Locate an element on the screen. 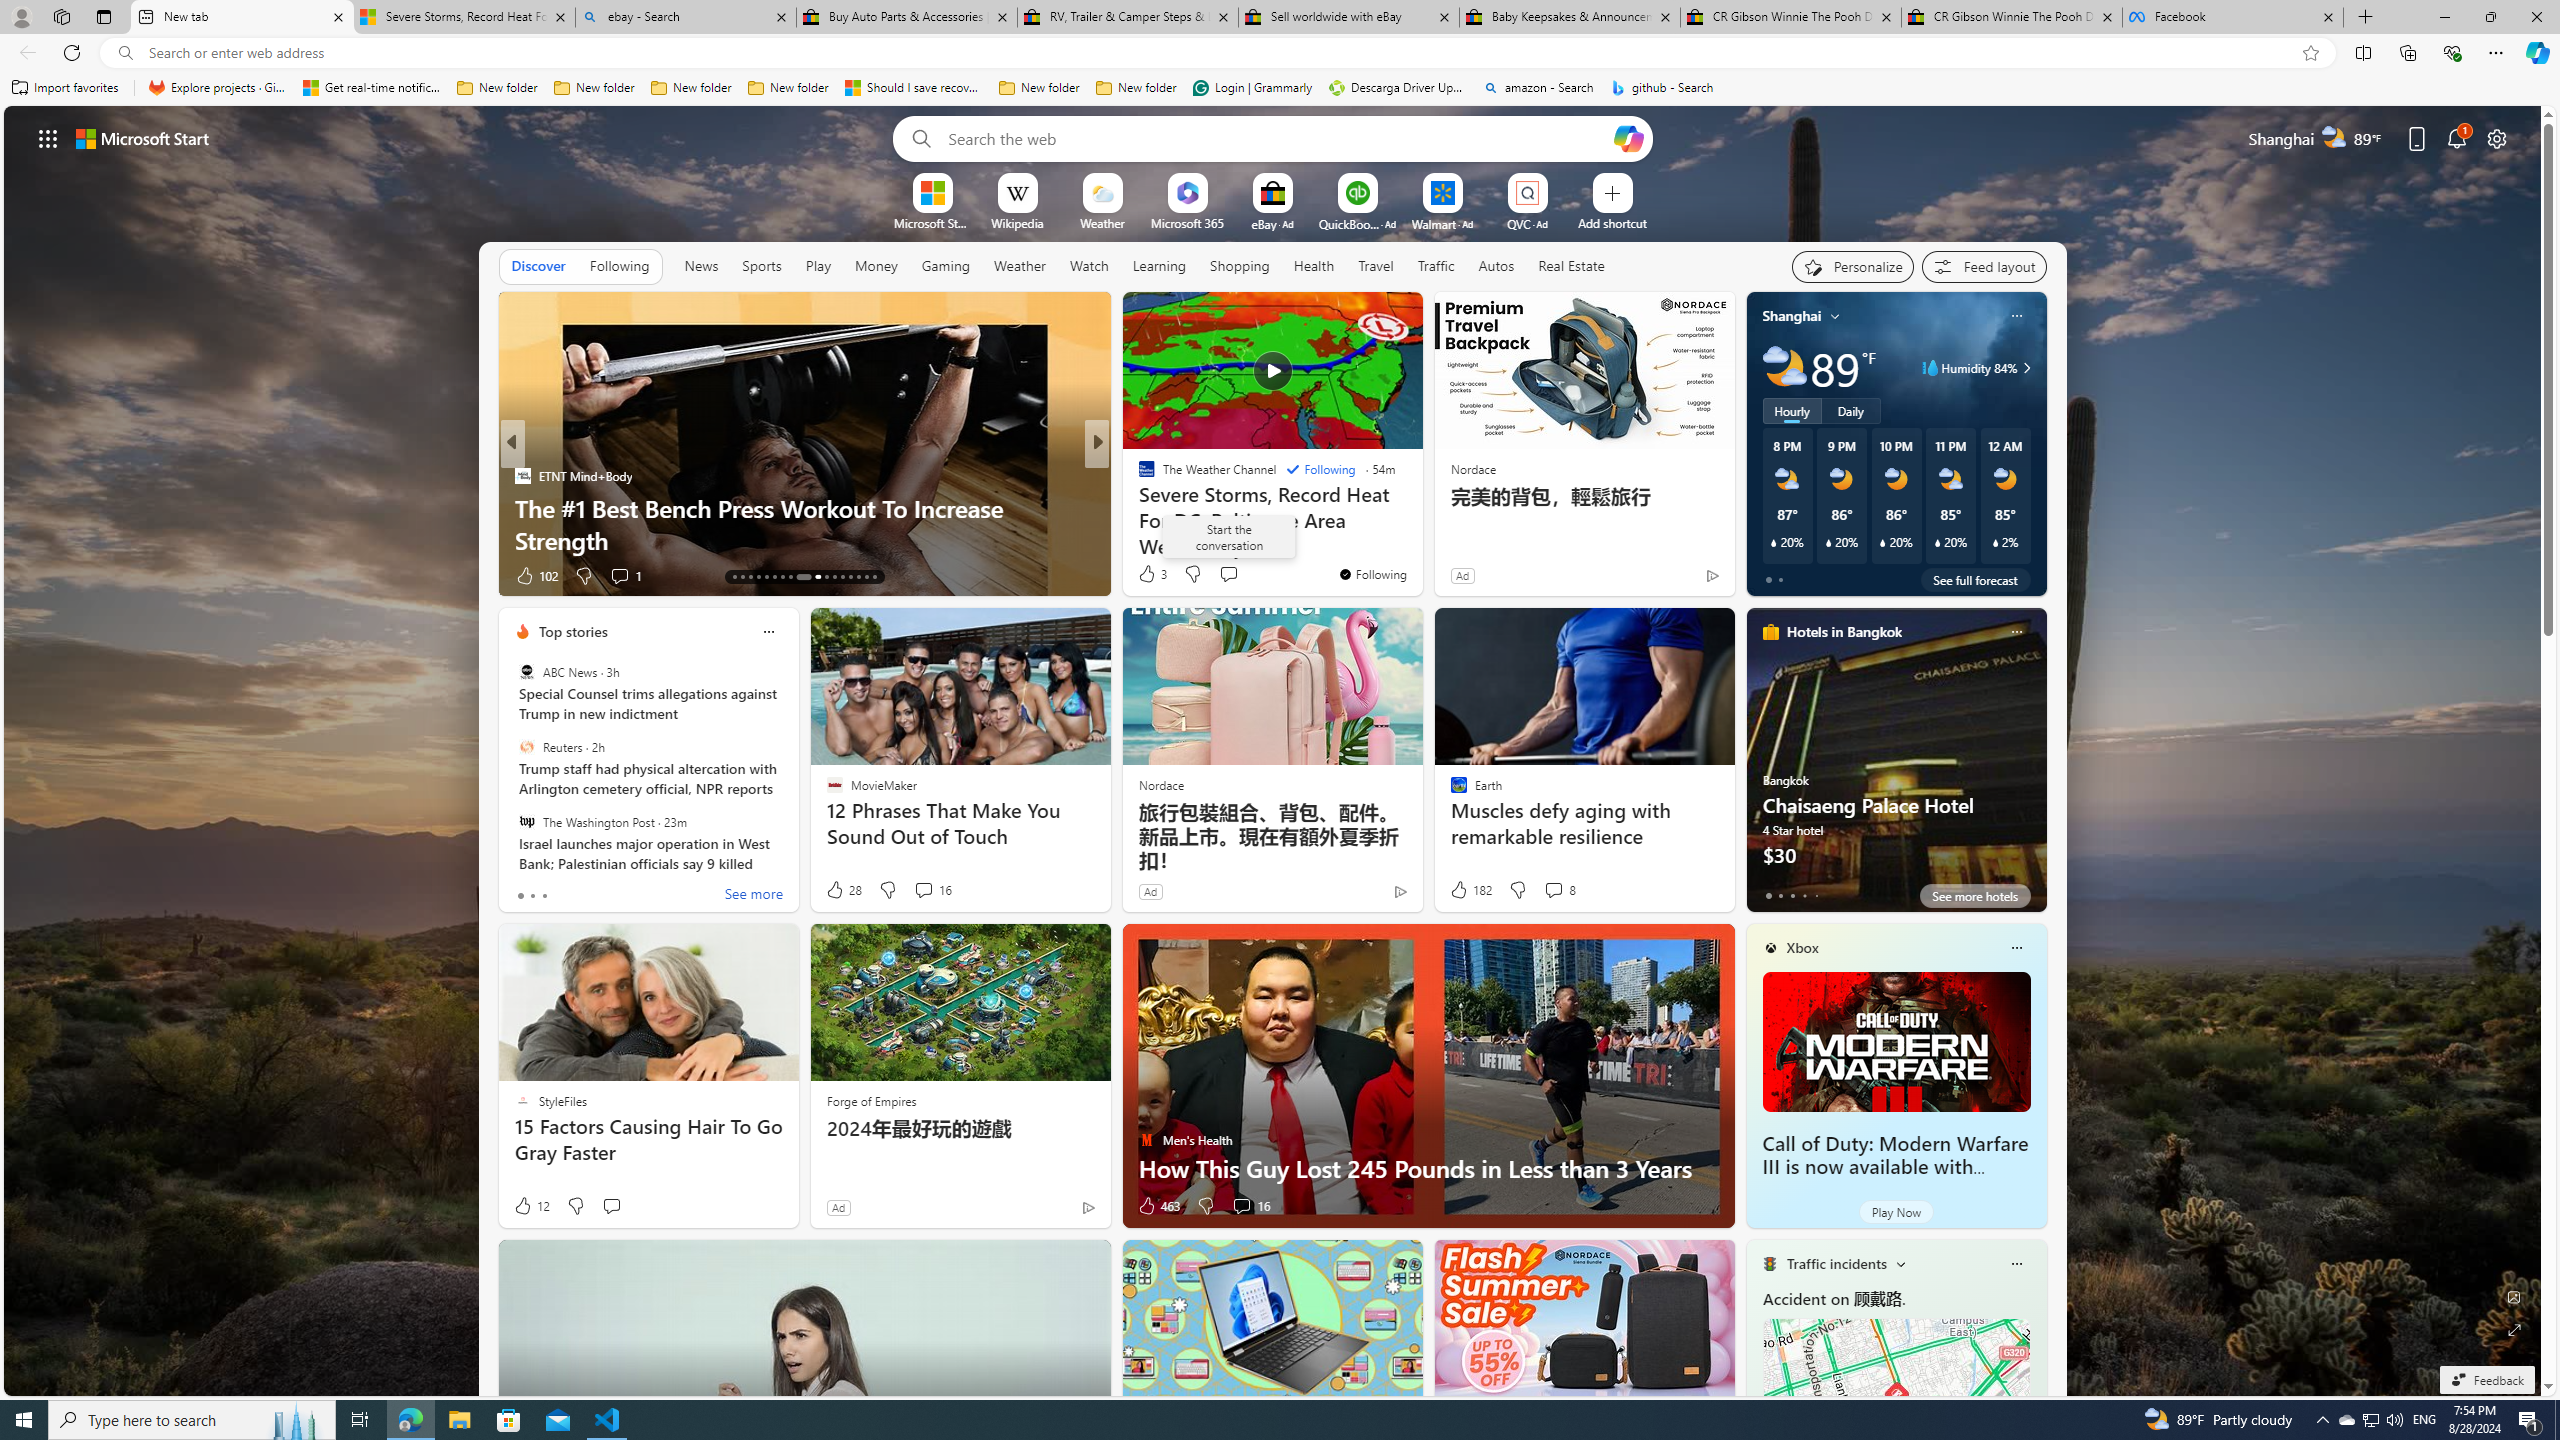 This screenshot has width=2560, height=1440. AutomationID: backgroundImagePicture is located at coordinates (1274, 750).